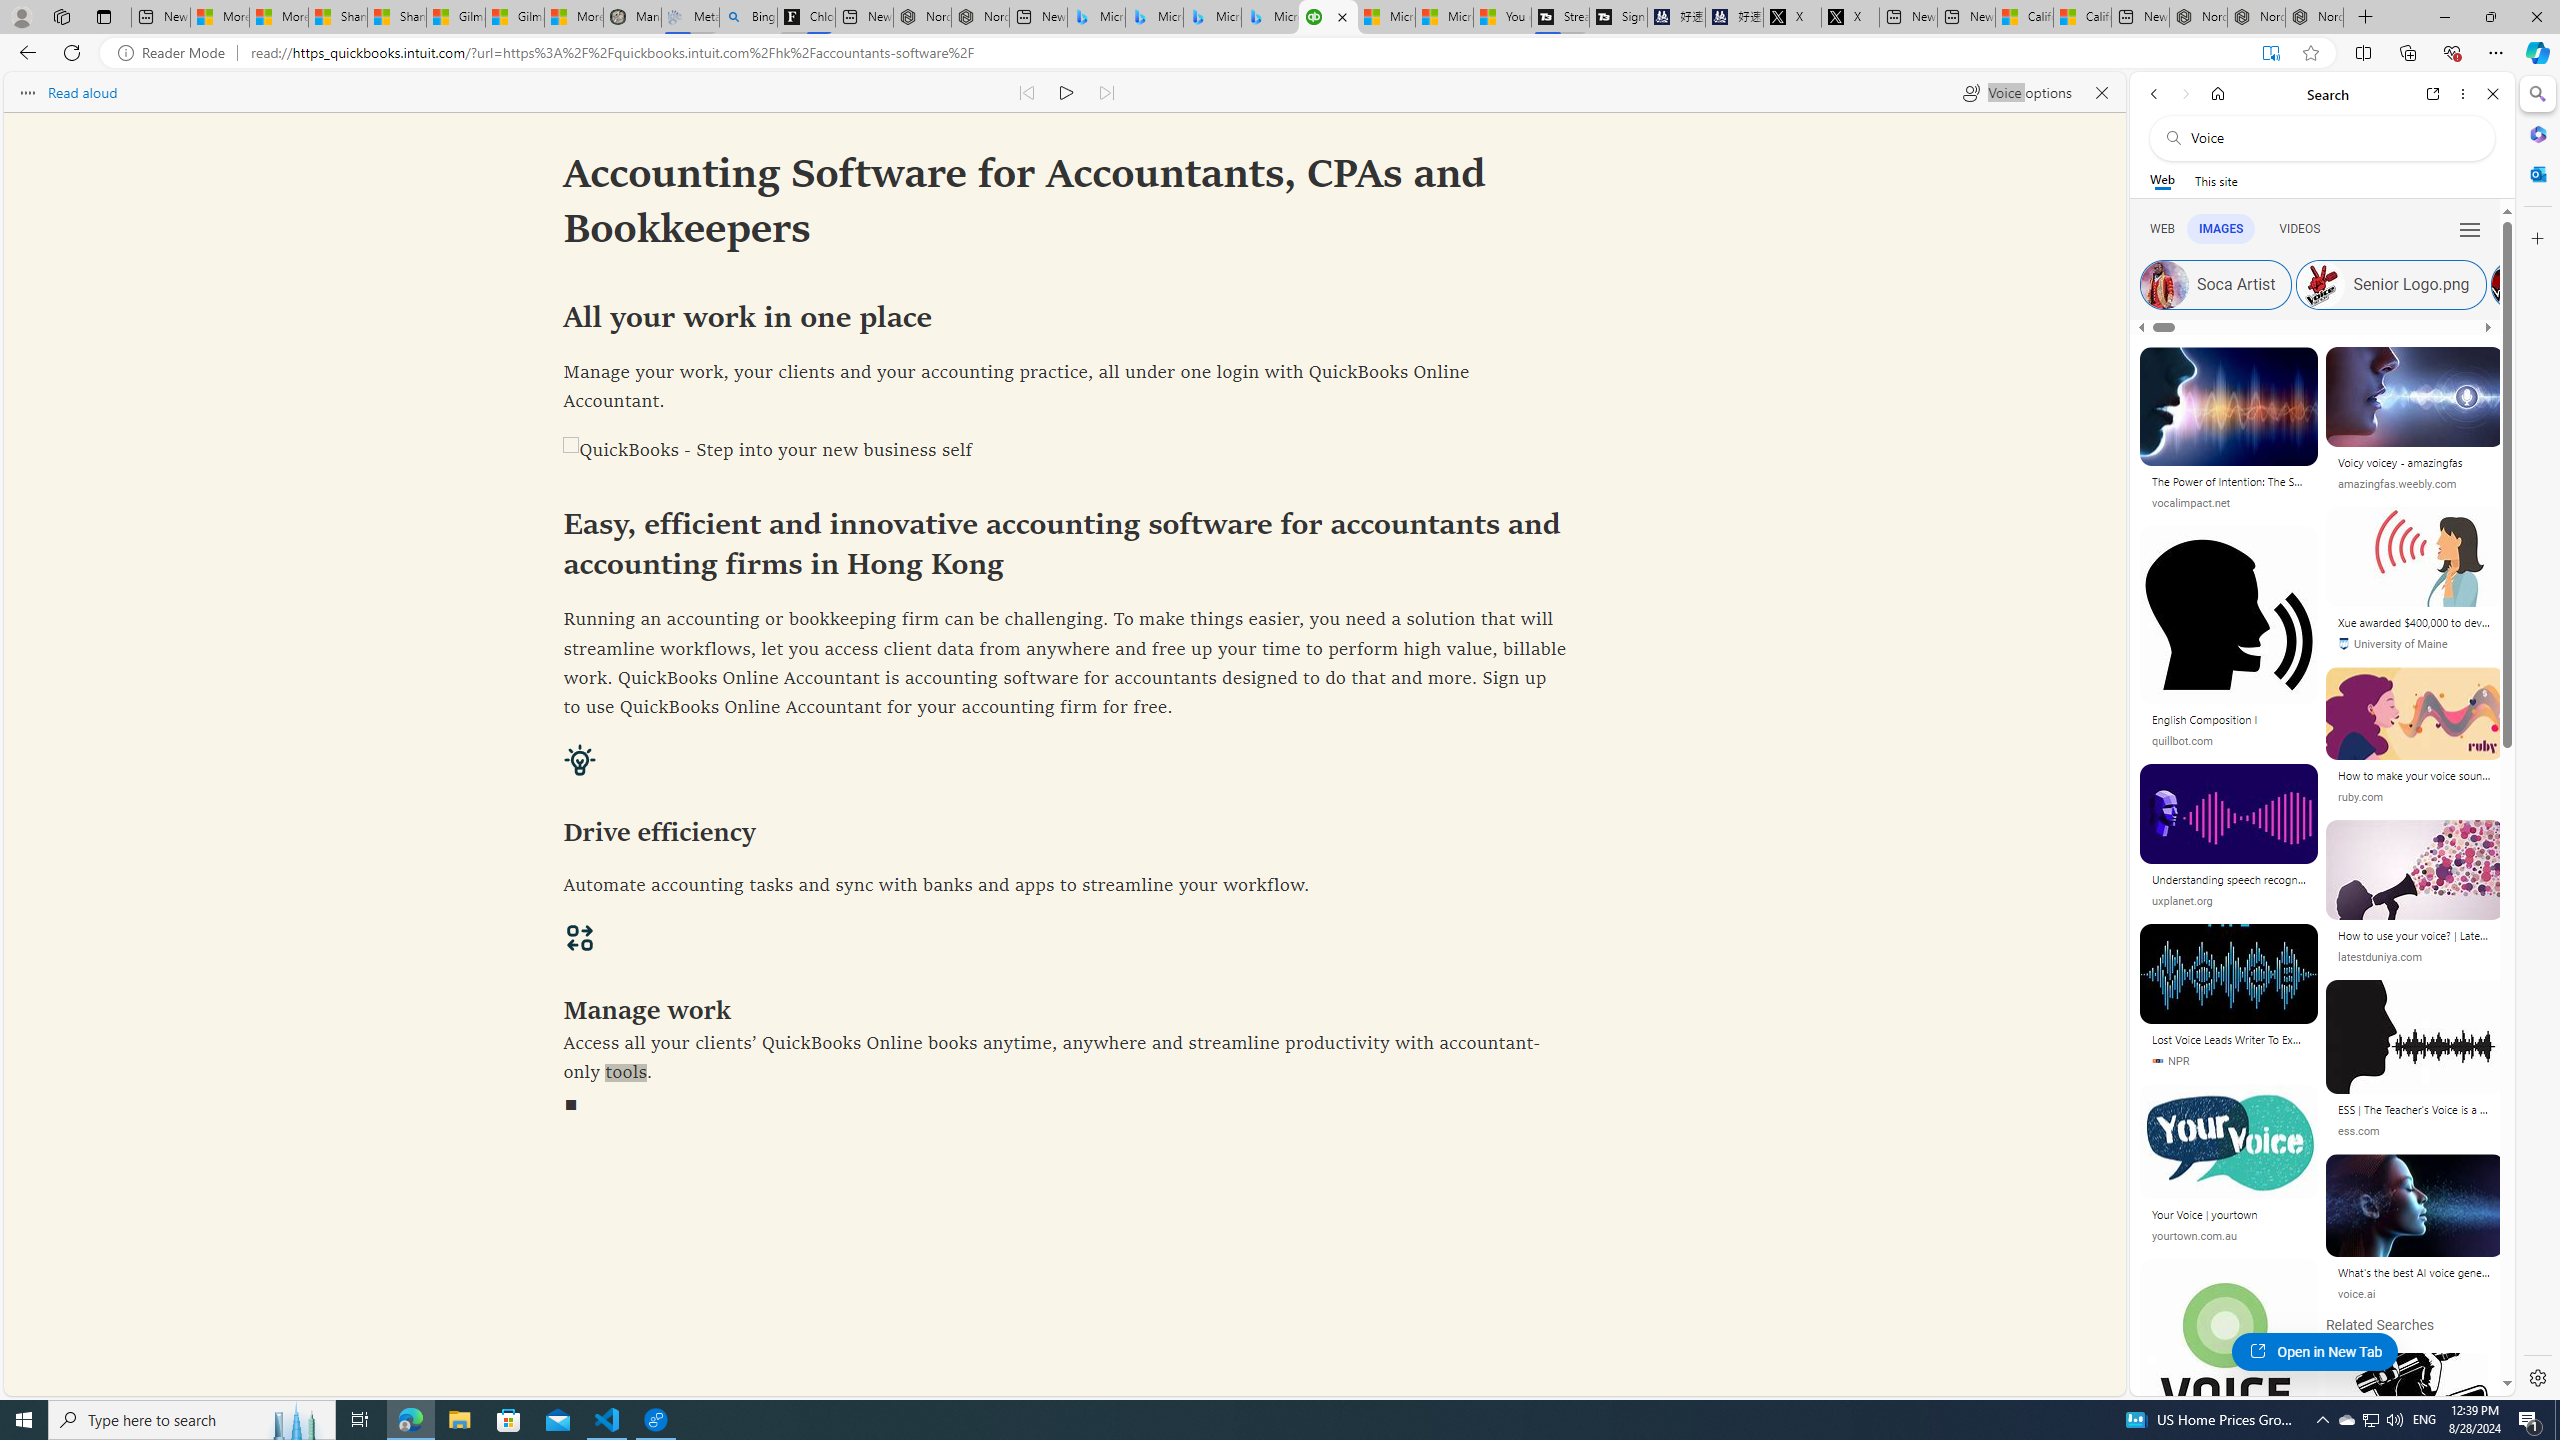 This screenshot has height=1440, width=2560. Describe the element at coordinates (1270, 17) in the screenshot. I see `Microsoft Bing Travel - Shangri-La Hotel Bangkok` at that location.